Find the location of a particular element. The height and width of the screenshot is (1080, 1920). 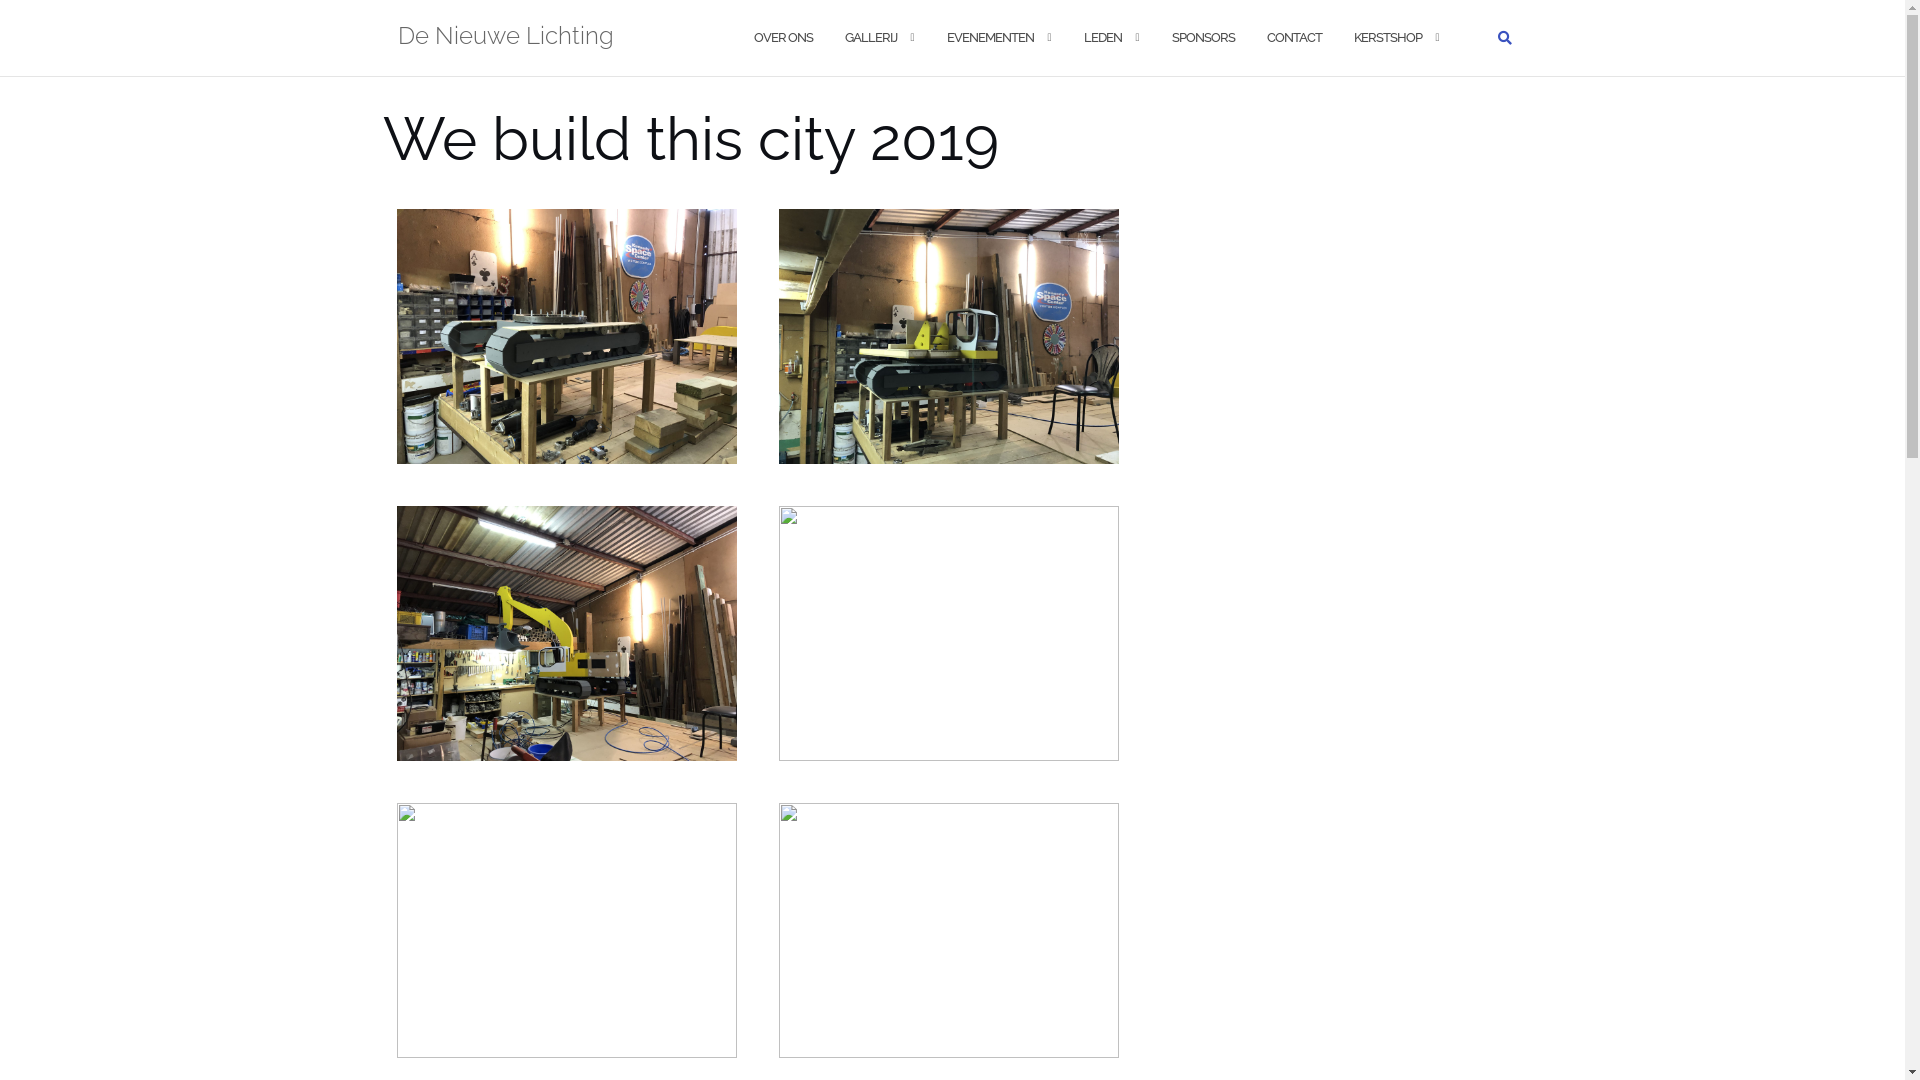

EVENEMENTEN is located at coordinates (990, 38).